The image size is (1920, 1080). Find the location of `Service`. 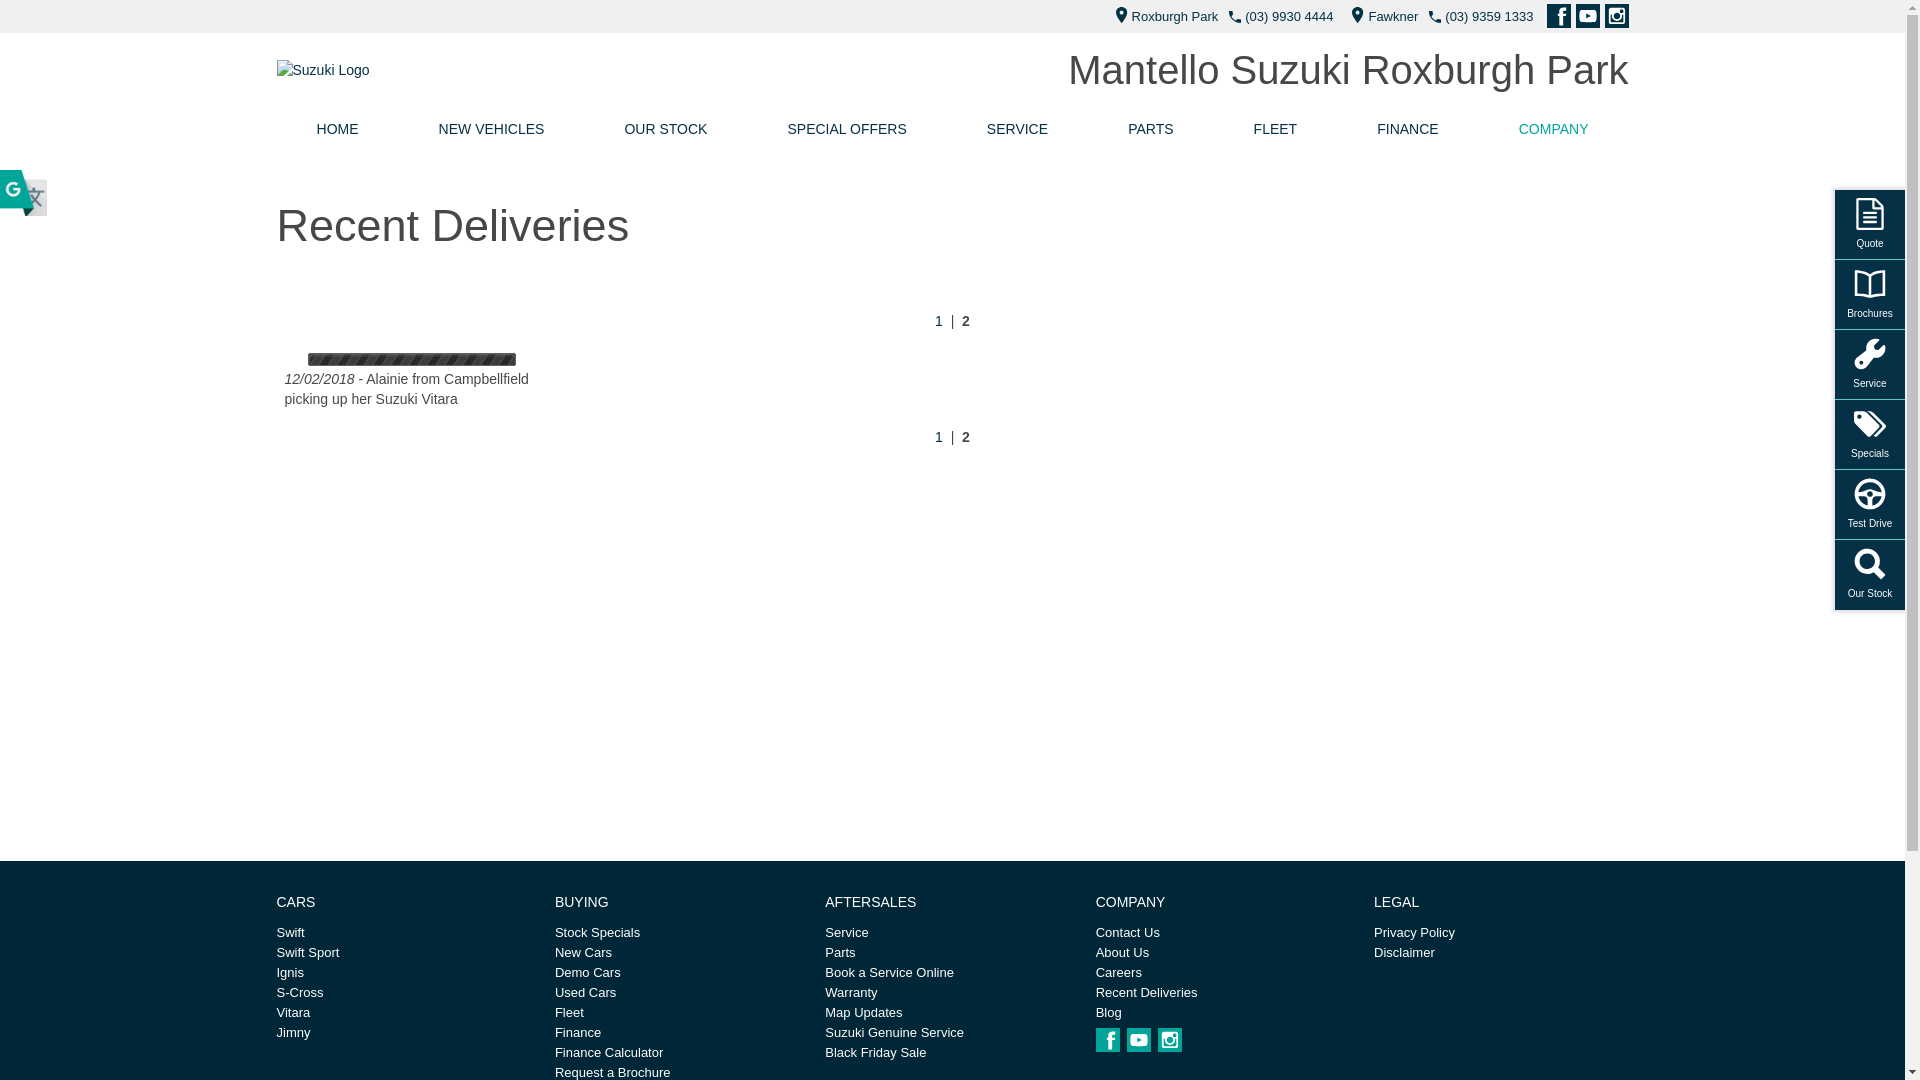

Service is located at coordinates (952, 933).